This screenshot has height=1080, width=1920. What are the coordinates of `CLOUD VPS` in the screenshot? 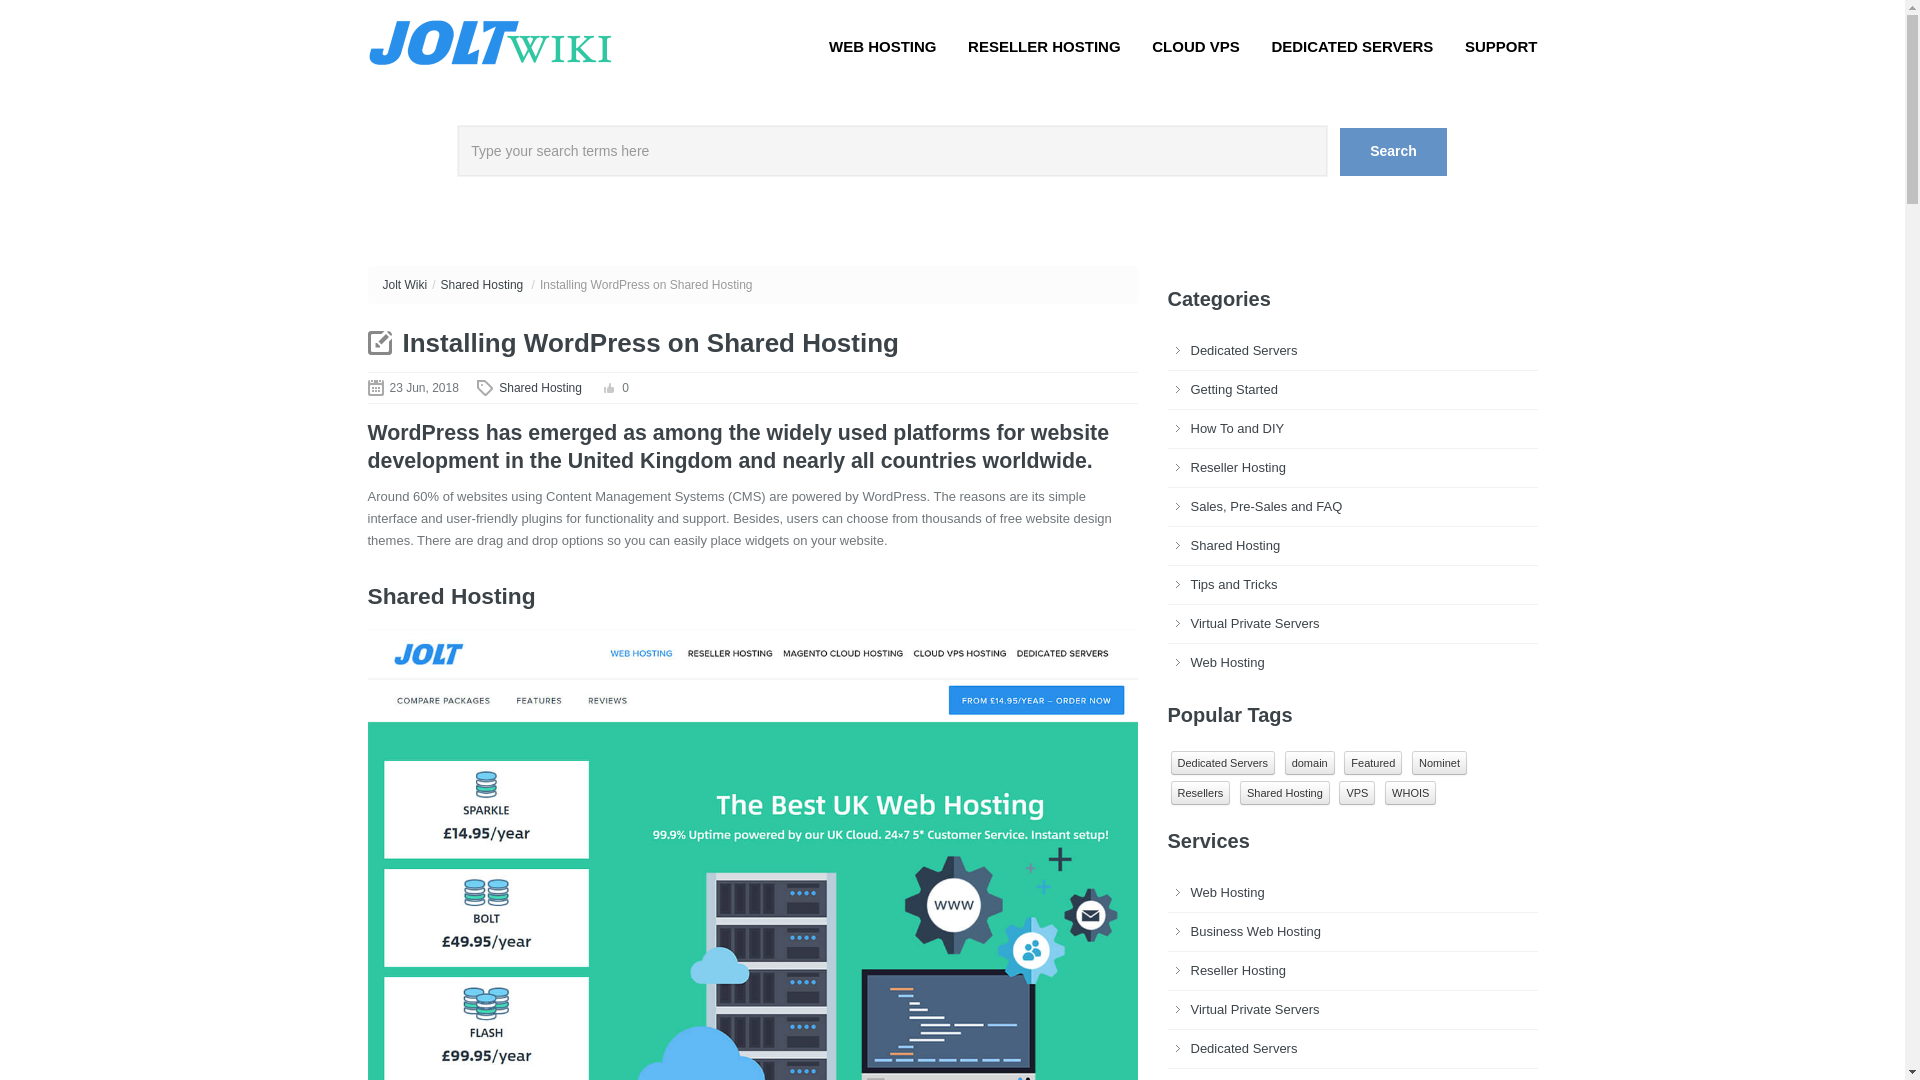 It's located at (1196, 46).